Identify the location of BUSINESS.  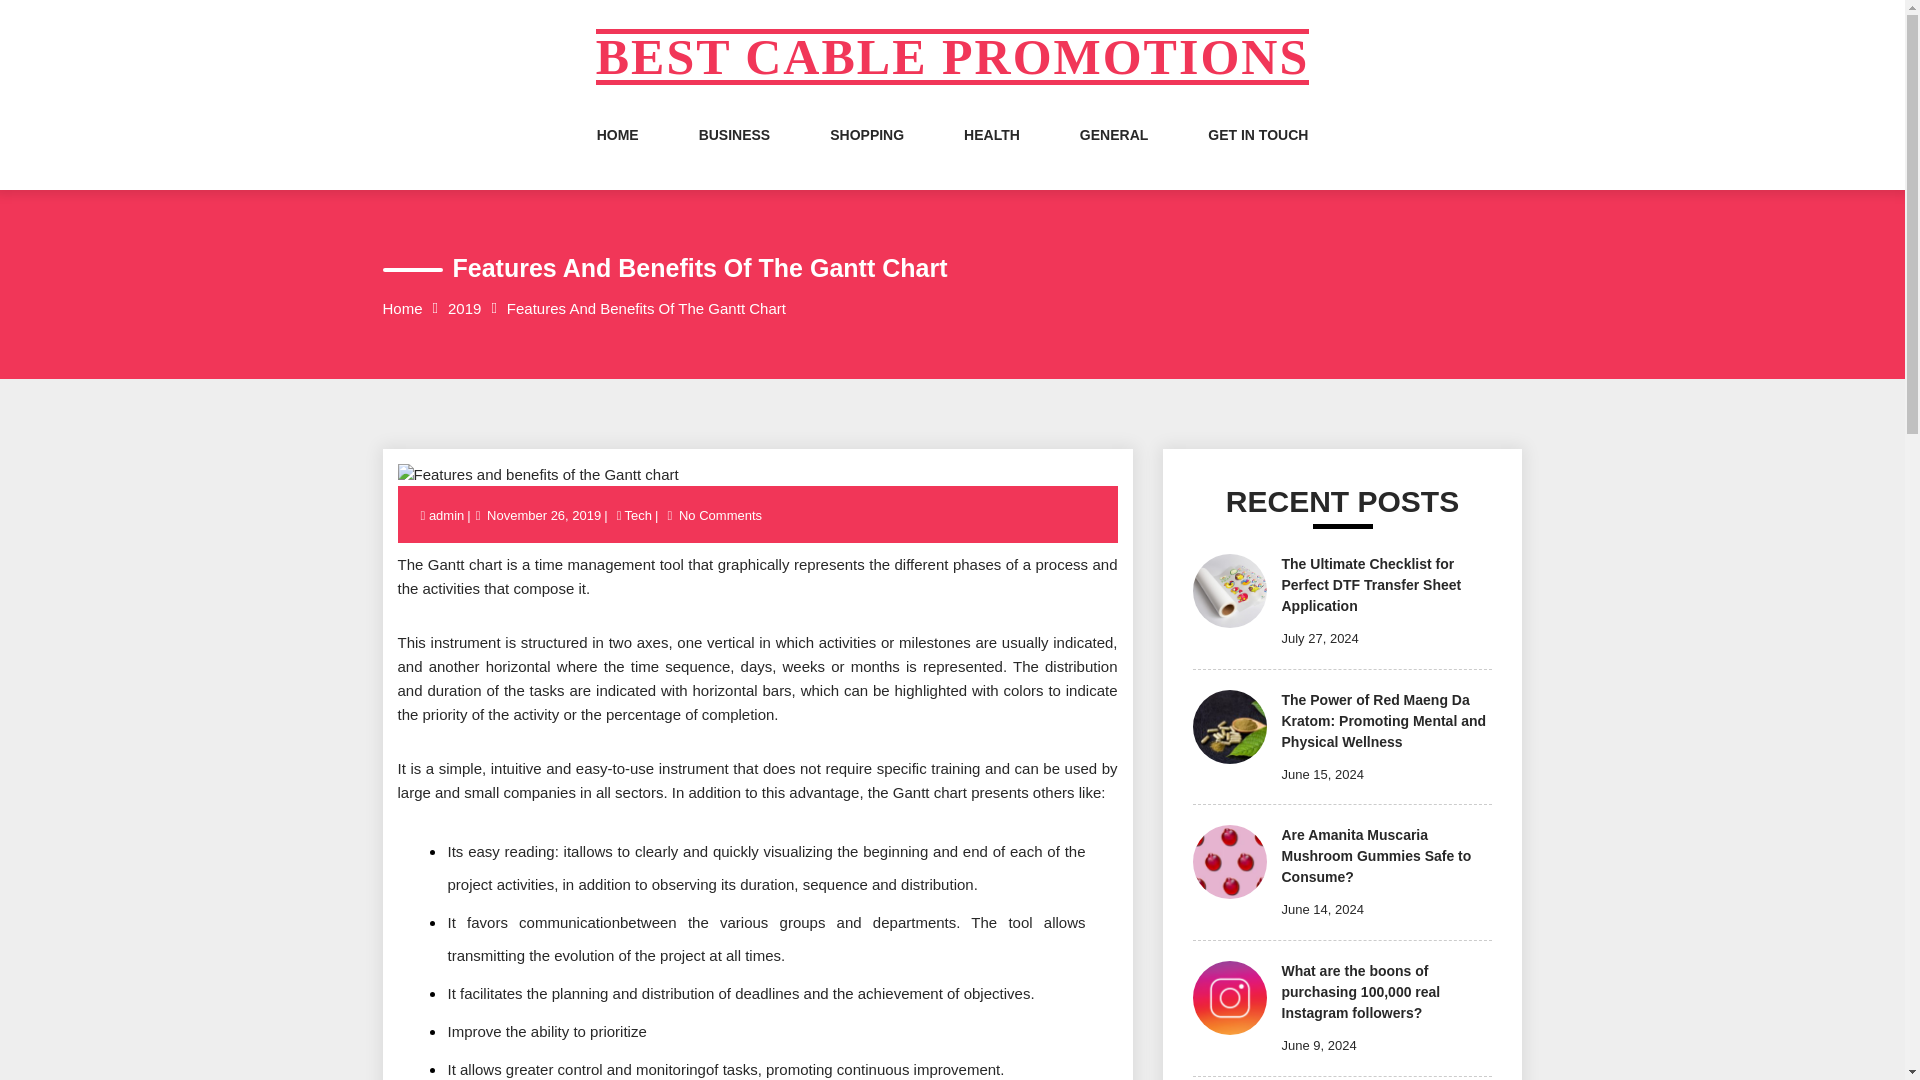
(734, 154).